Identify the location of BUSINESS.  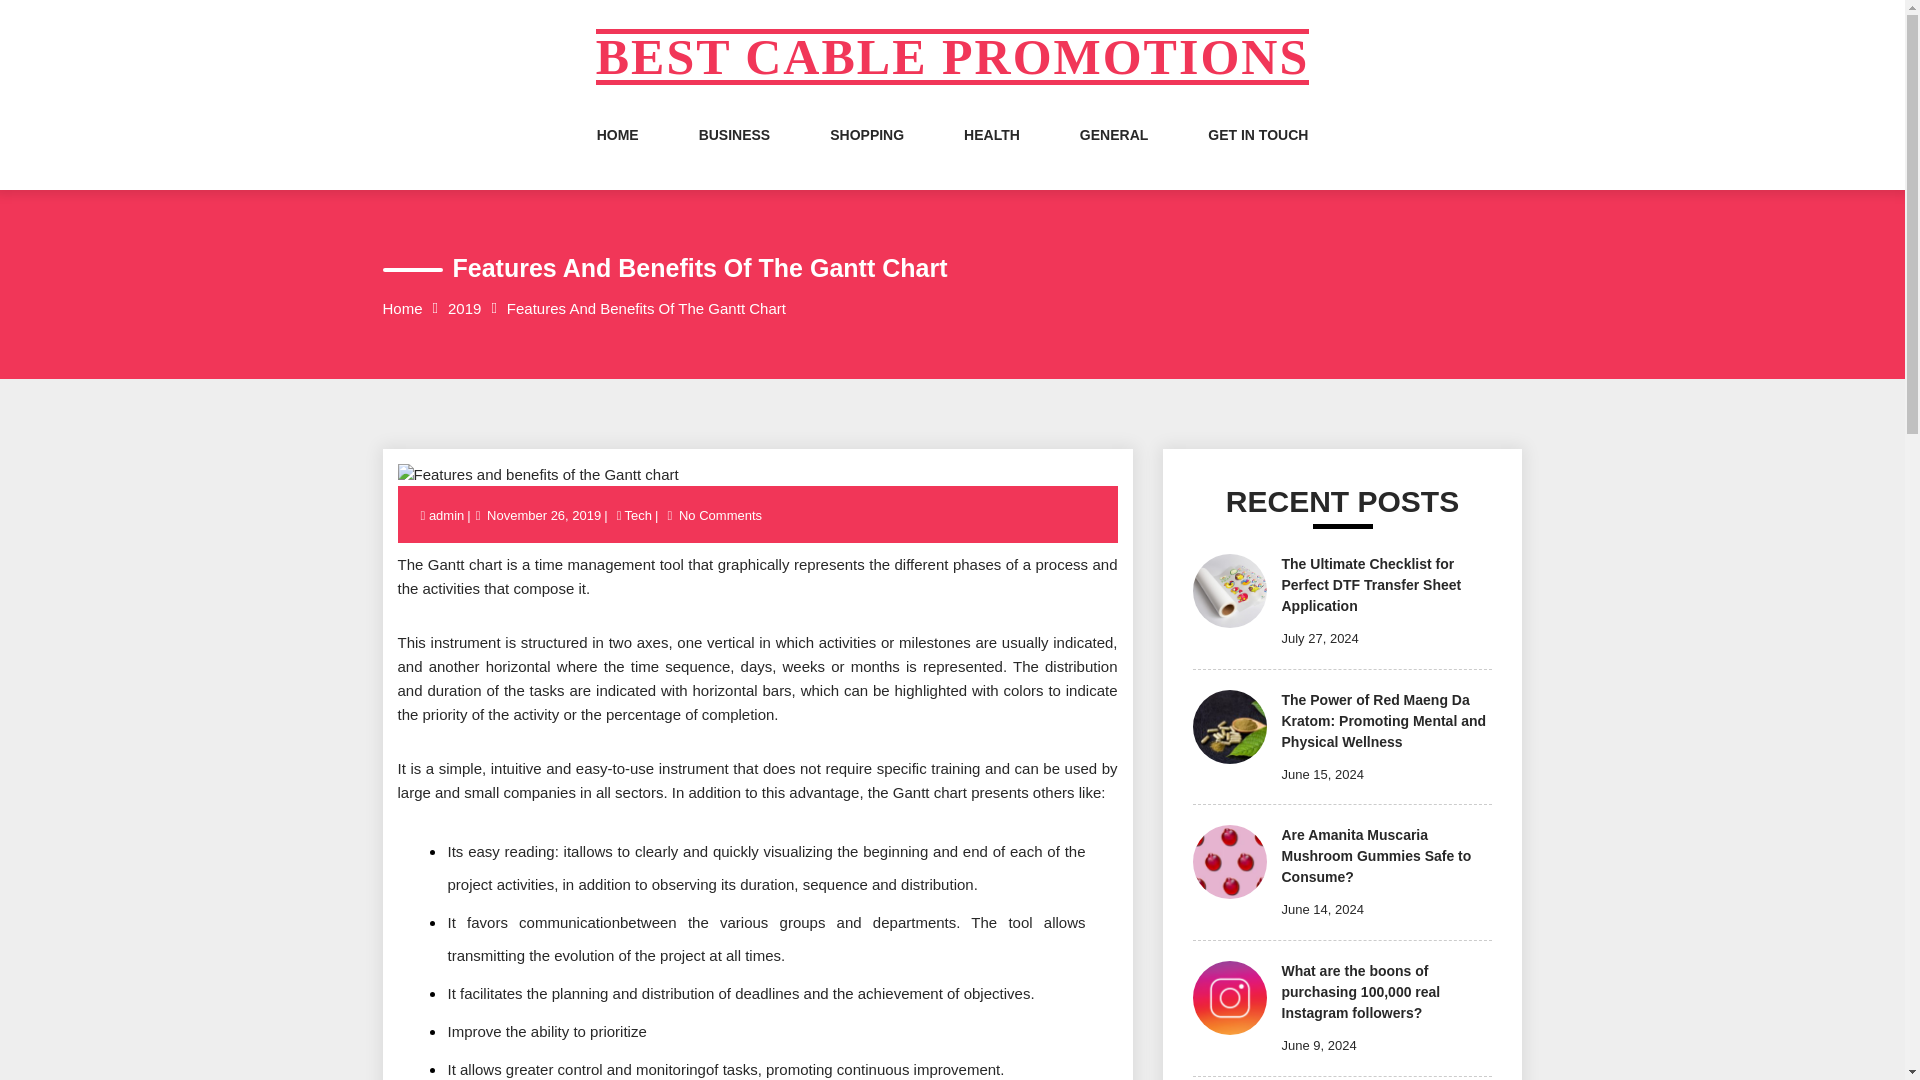
(734, 154).